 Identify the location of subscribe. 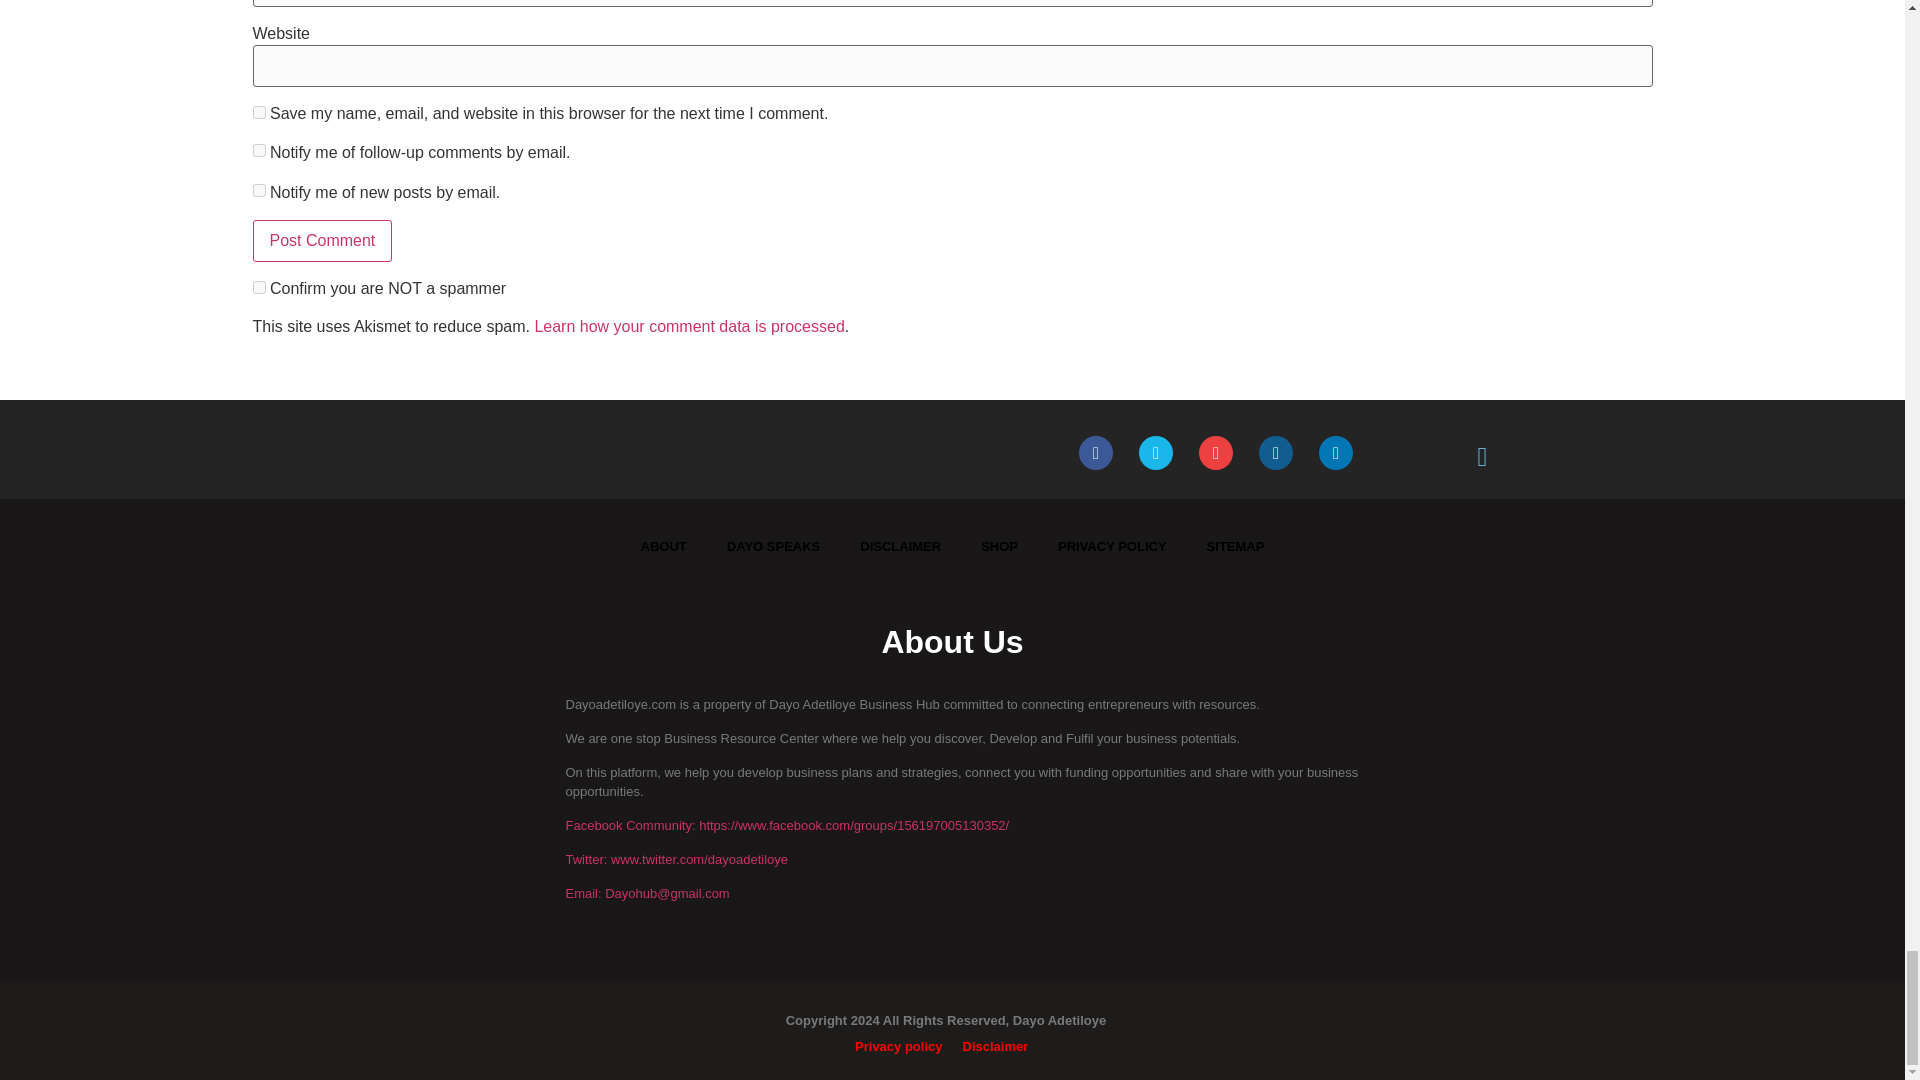
(258, 190).